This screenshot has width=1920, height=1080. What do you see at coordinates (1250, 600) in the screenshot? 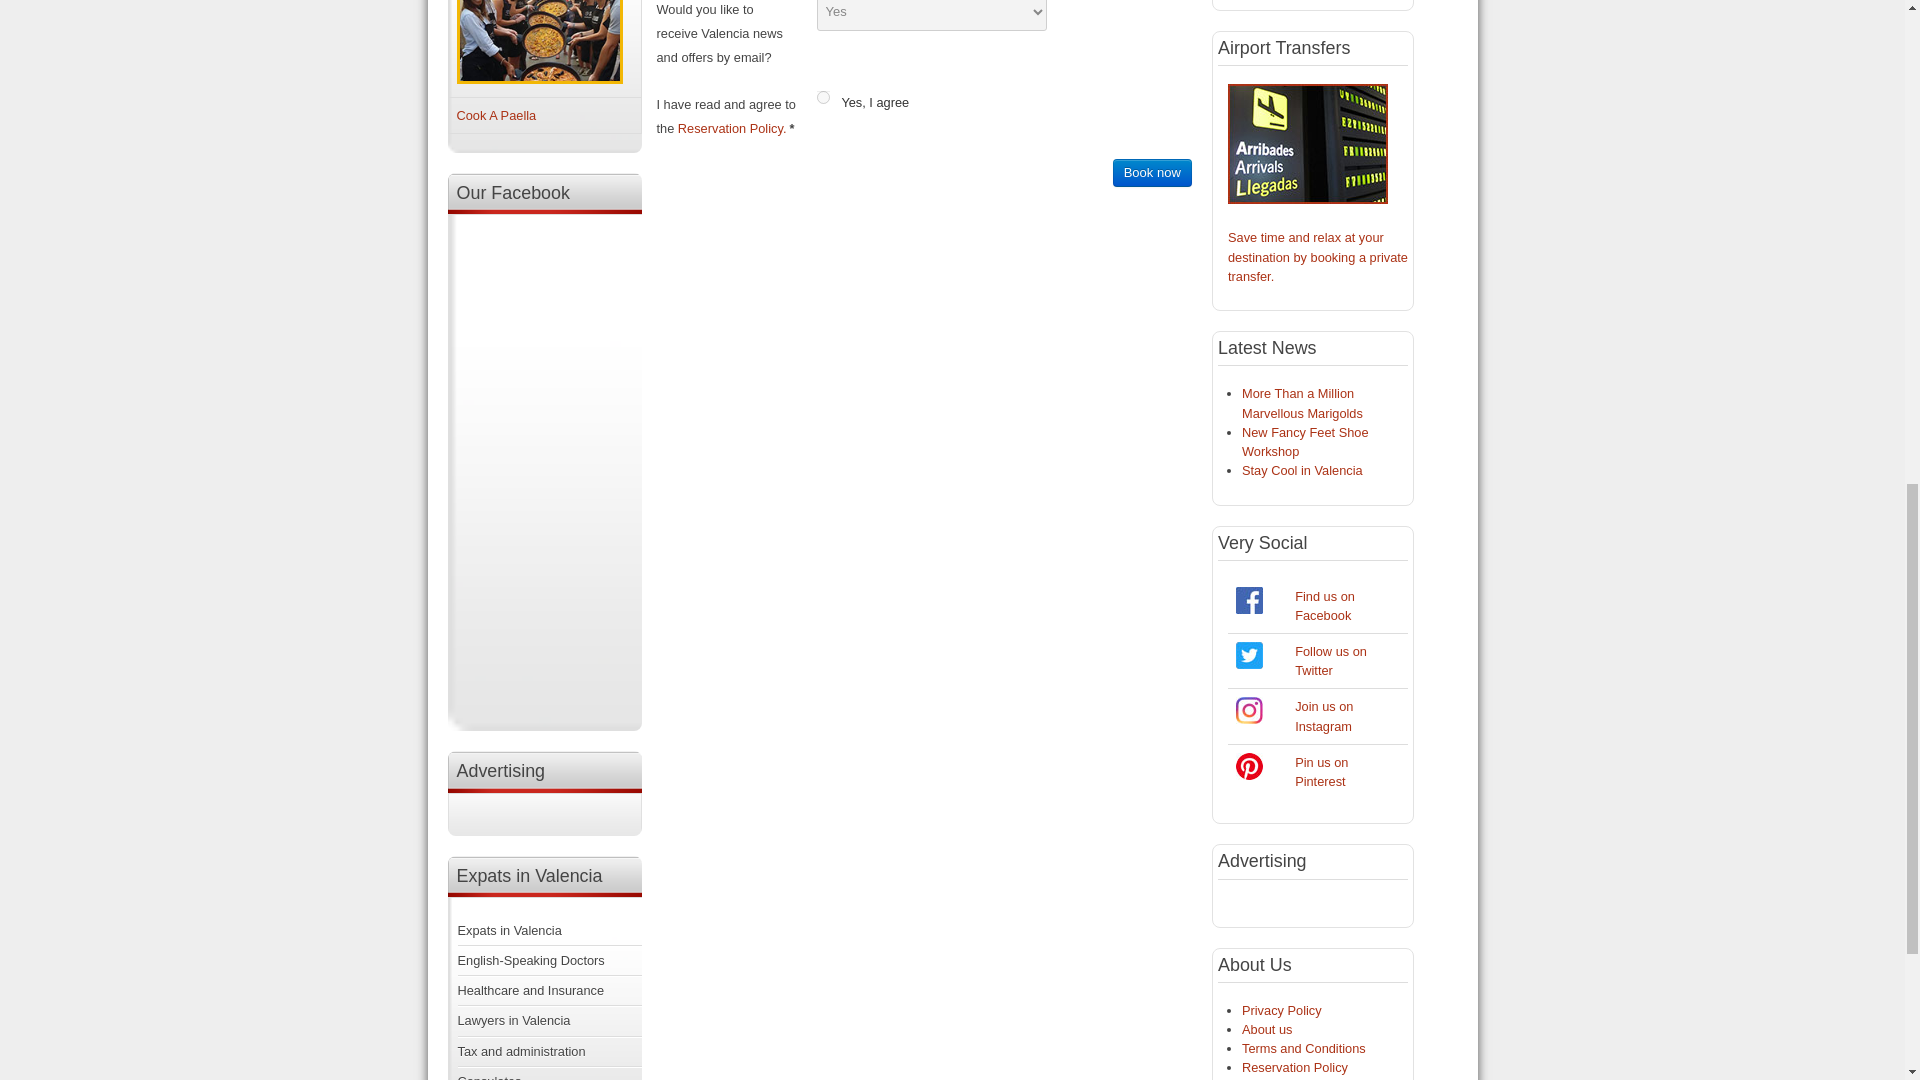
I see `Find us on Facebook` at bounding box center [1250, 600].